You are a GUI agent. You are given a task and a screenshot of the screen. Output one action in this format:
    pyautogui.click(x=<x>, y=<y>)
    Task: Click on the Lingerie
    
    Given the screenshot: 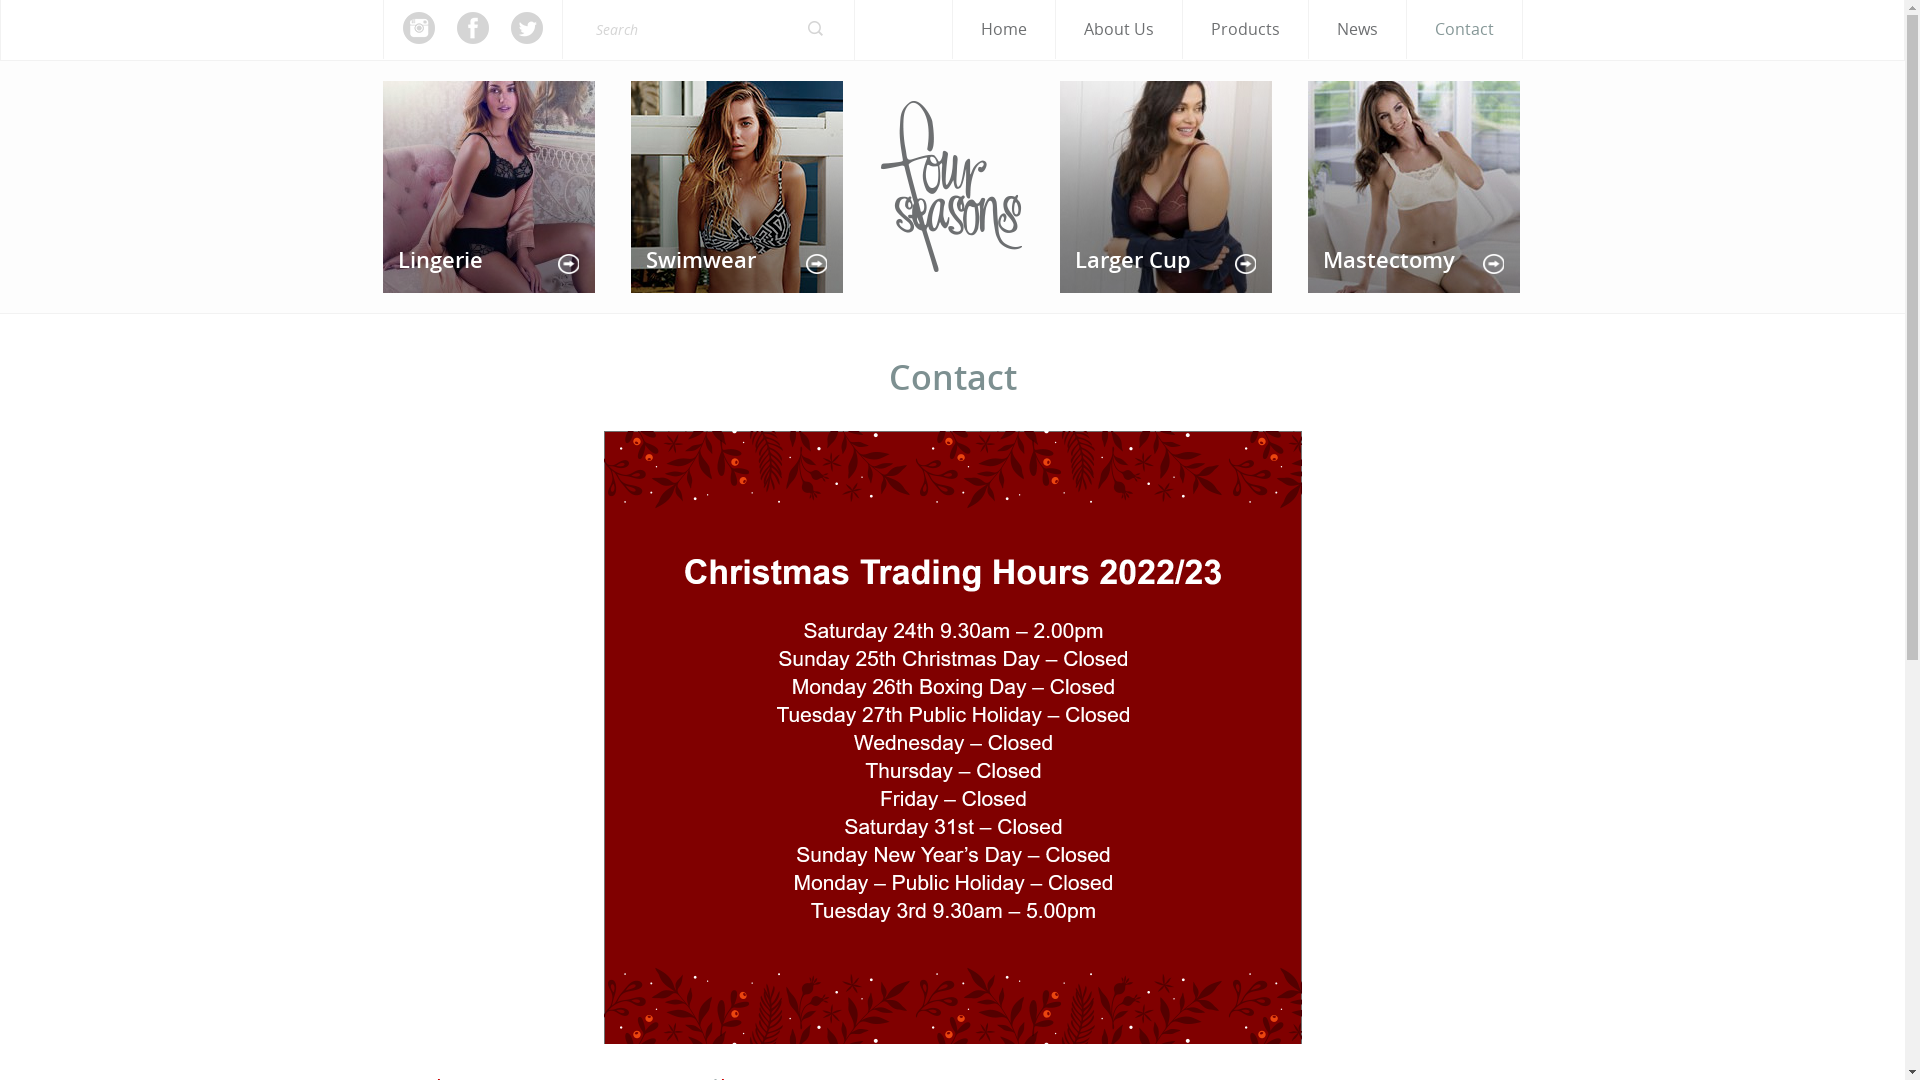 What is the action you would take?
    pyautogui.click(x=488, y=187)
    